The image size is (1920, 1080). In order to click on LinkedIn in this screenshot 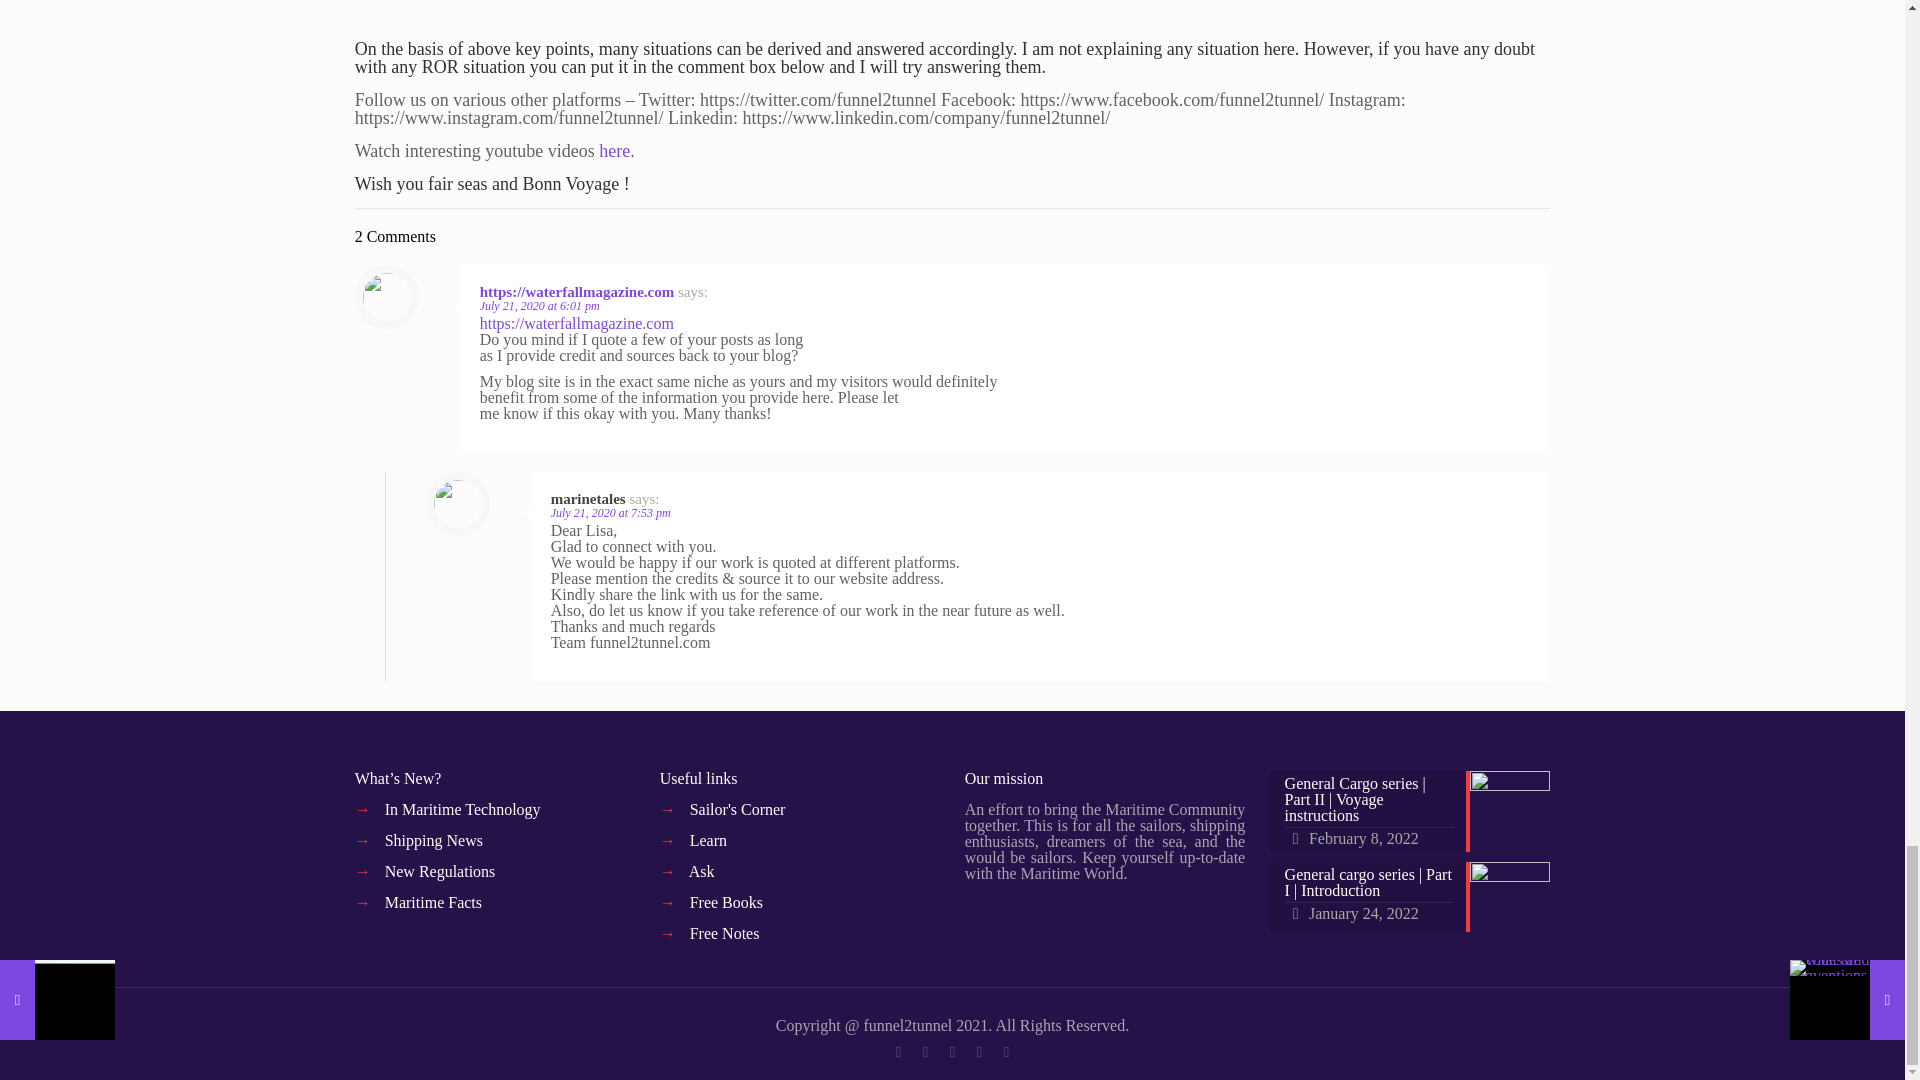, I will do `click(980, 1052)`.